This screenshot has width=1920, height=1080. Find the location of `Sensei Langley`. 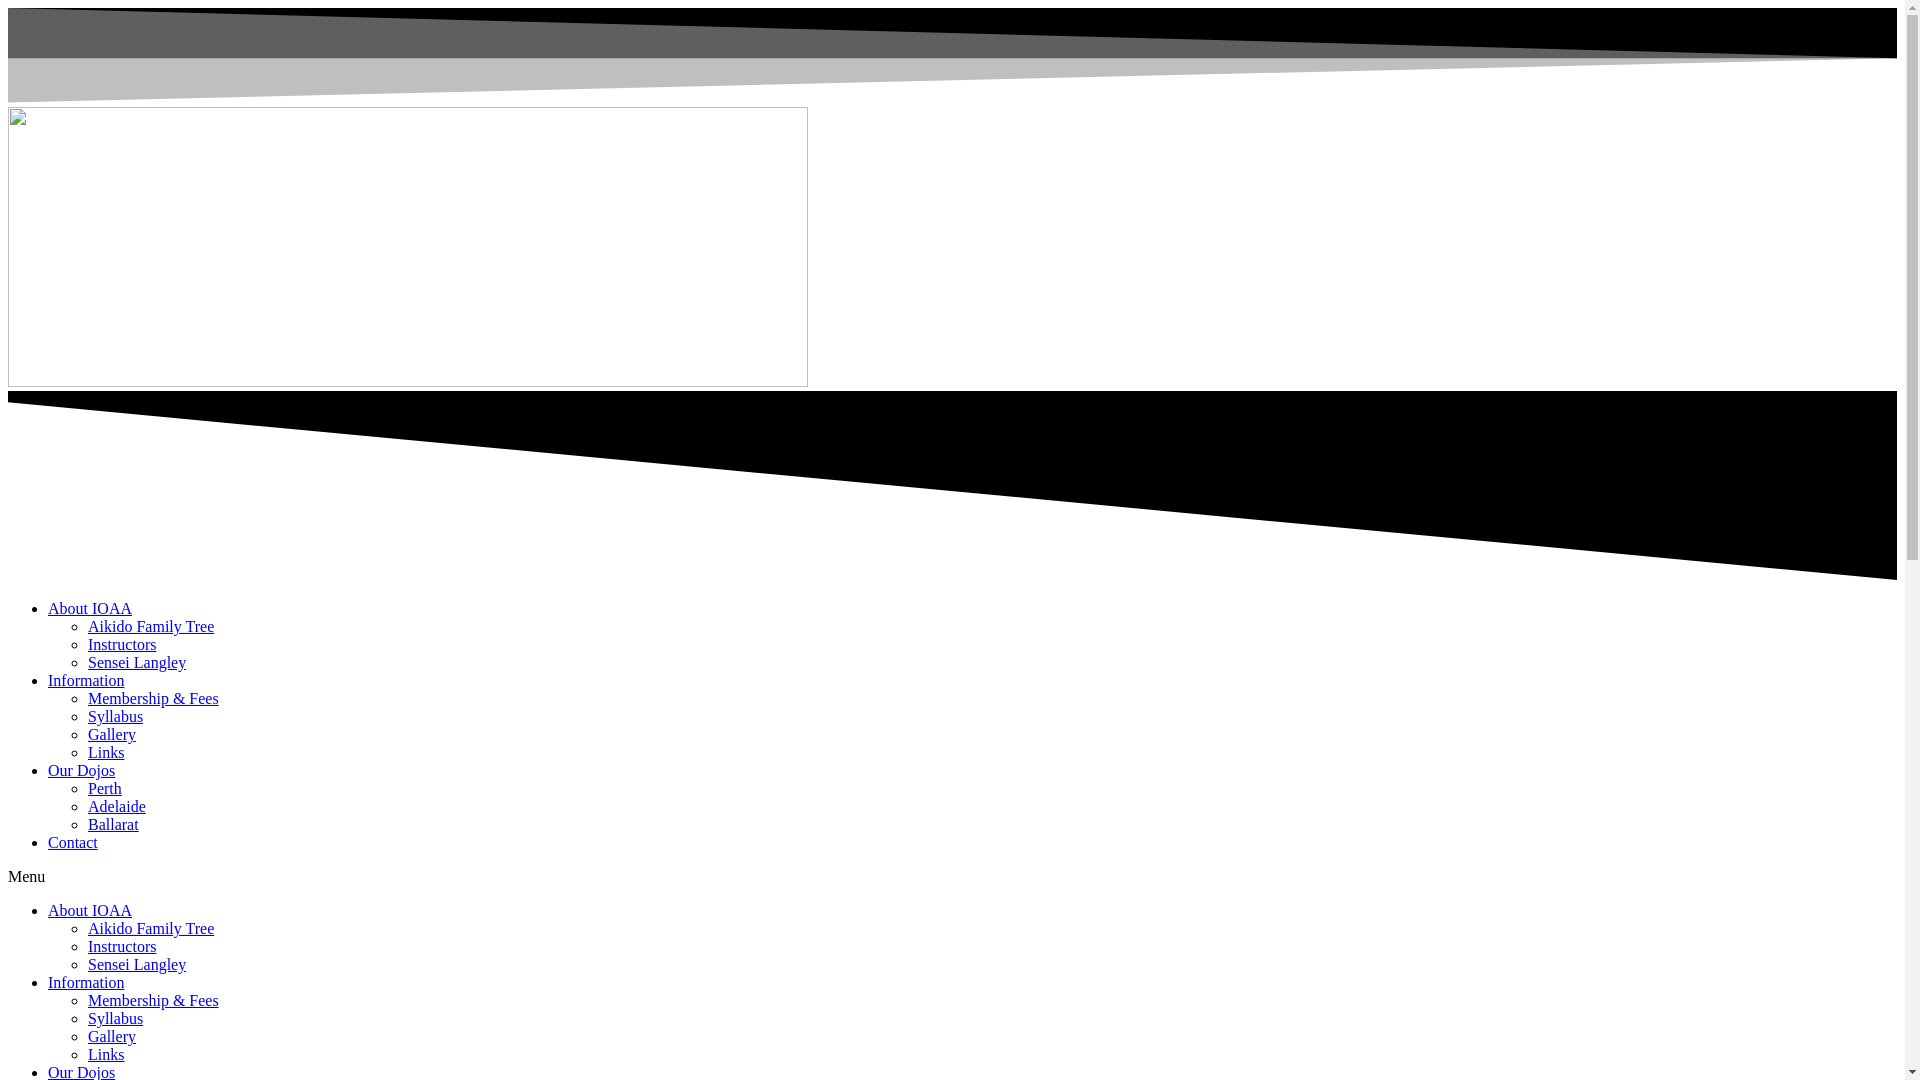

Sensei Langley is located at coordinates (137, 964).